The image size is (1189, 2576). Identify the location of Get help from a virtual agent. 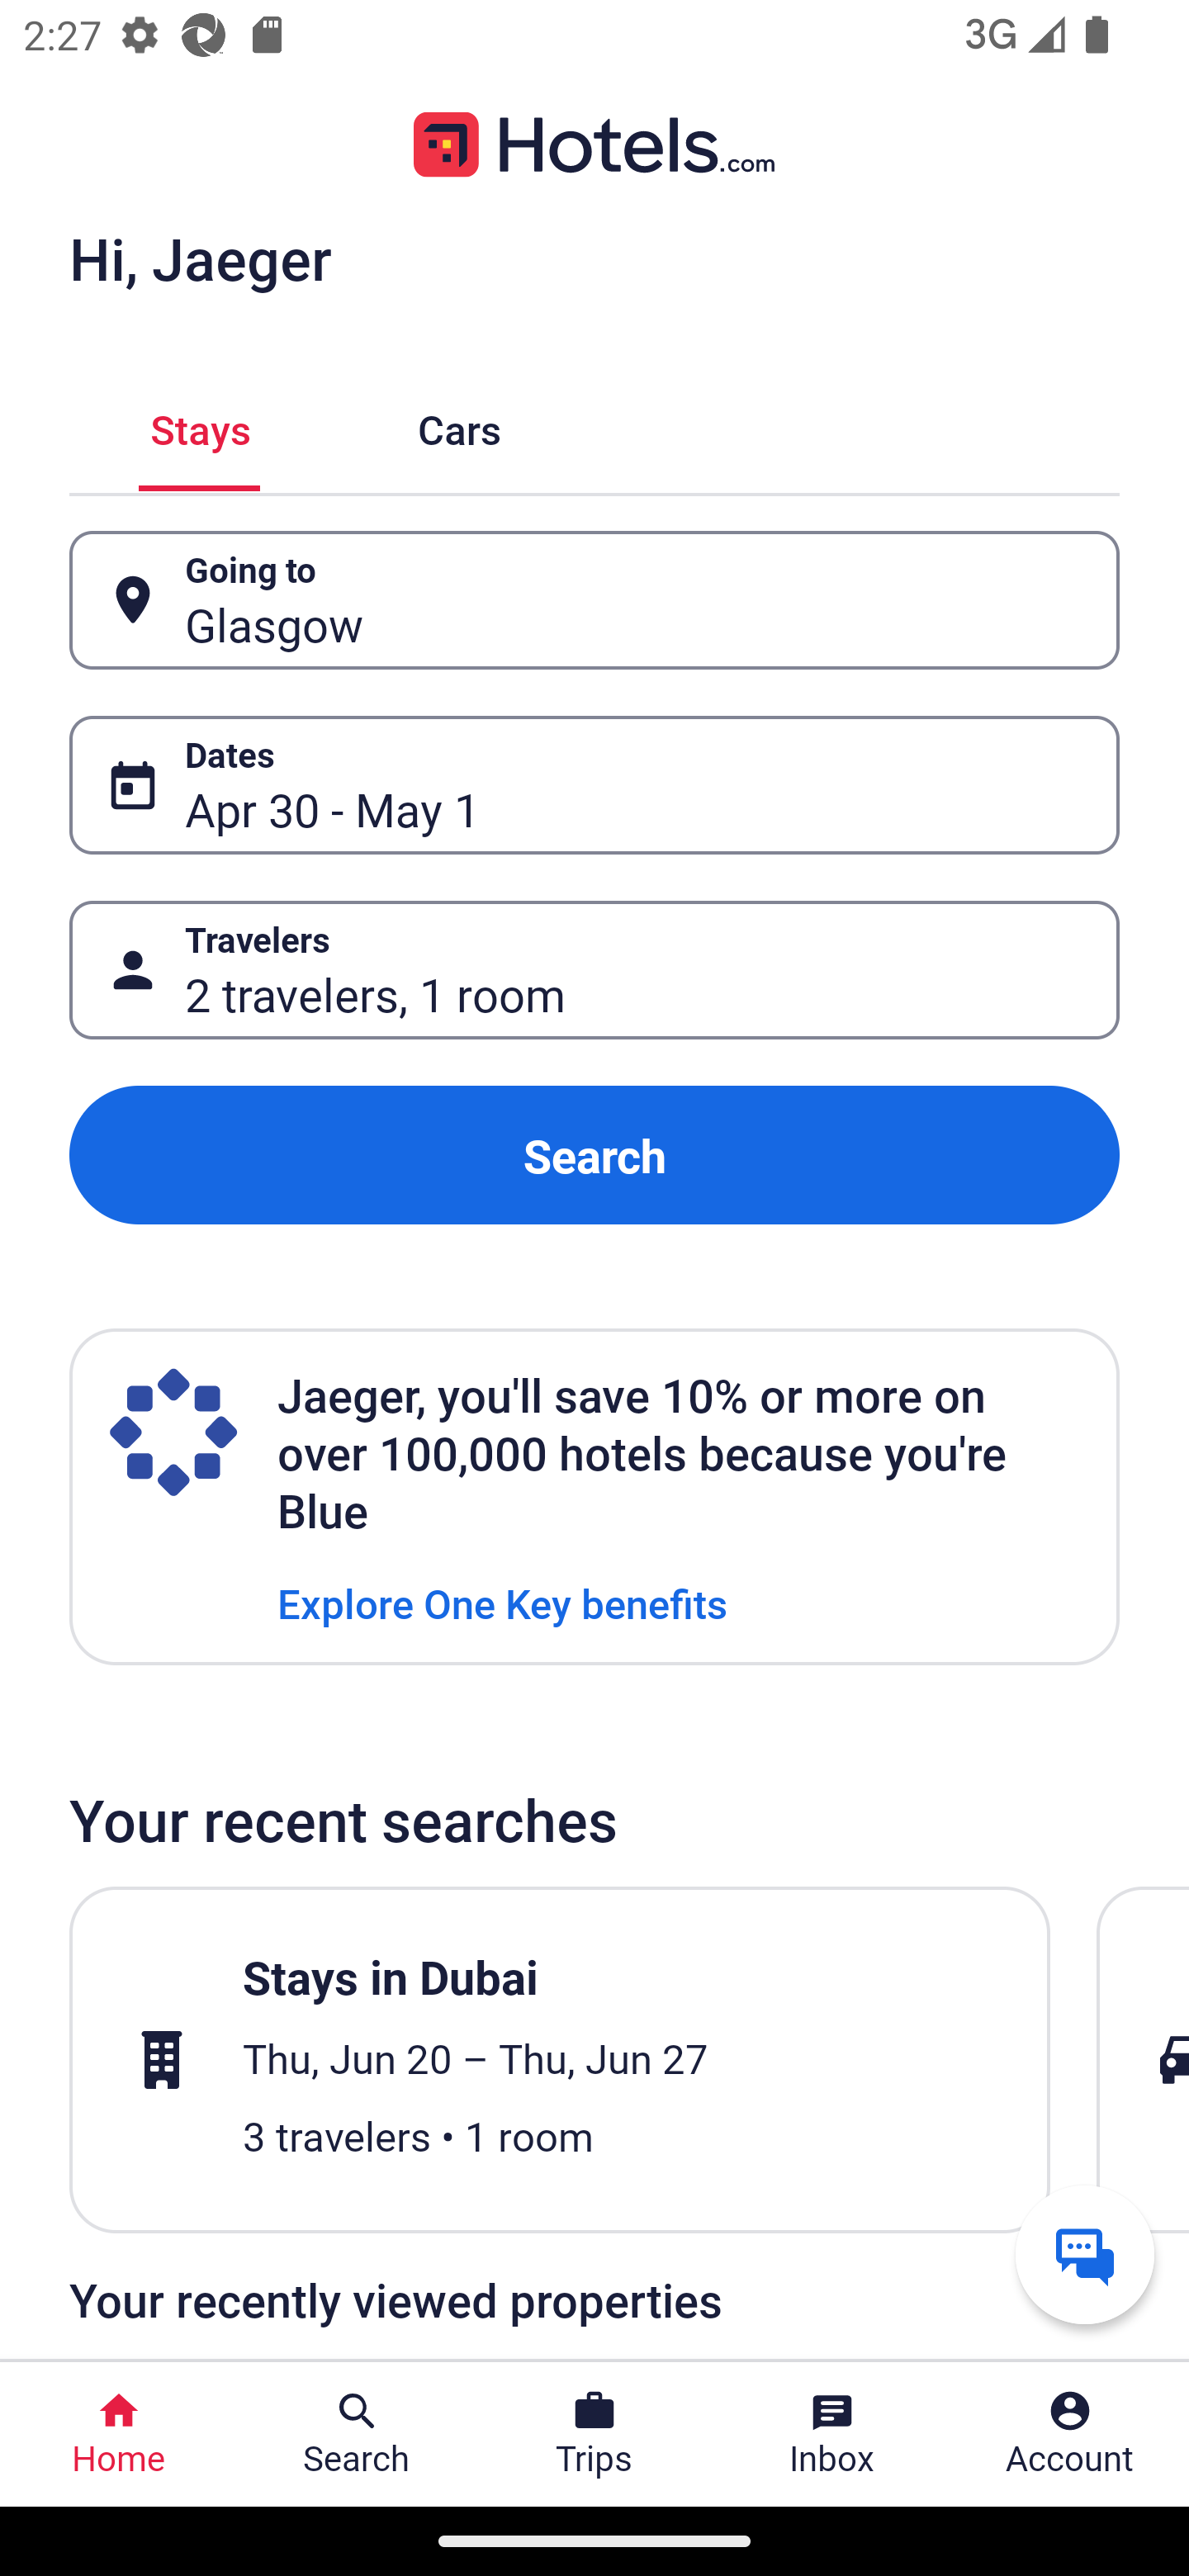
(1085, 2254).